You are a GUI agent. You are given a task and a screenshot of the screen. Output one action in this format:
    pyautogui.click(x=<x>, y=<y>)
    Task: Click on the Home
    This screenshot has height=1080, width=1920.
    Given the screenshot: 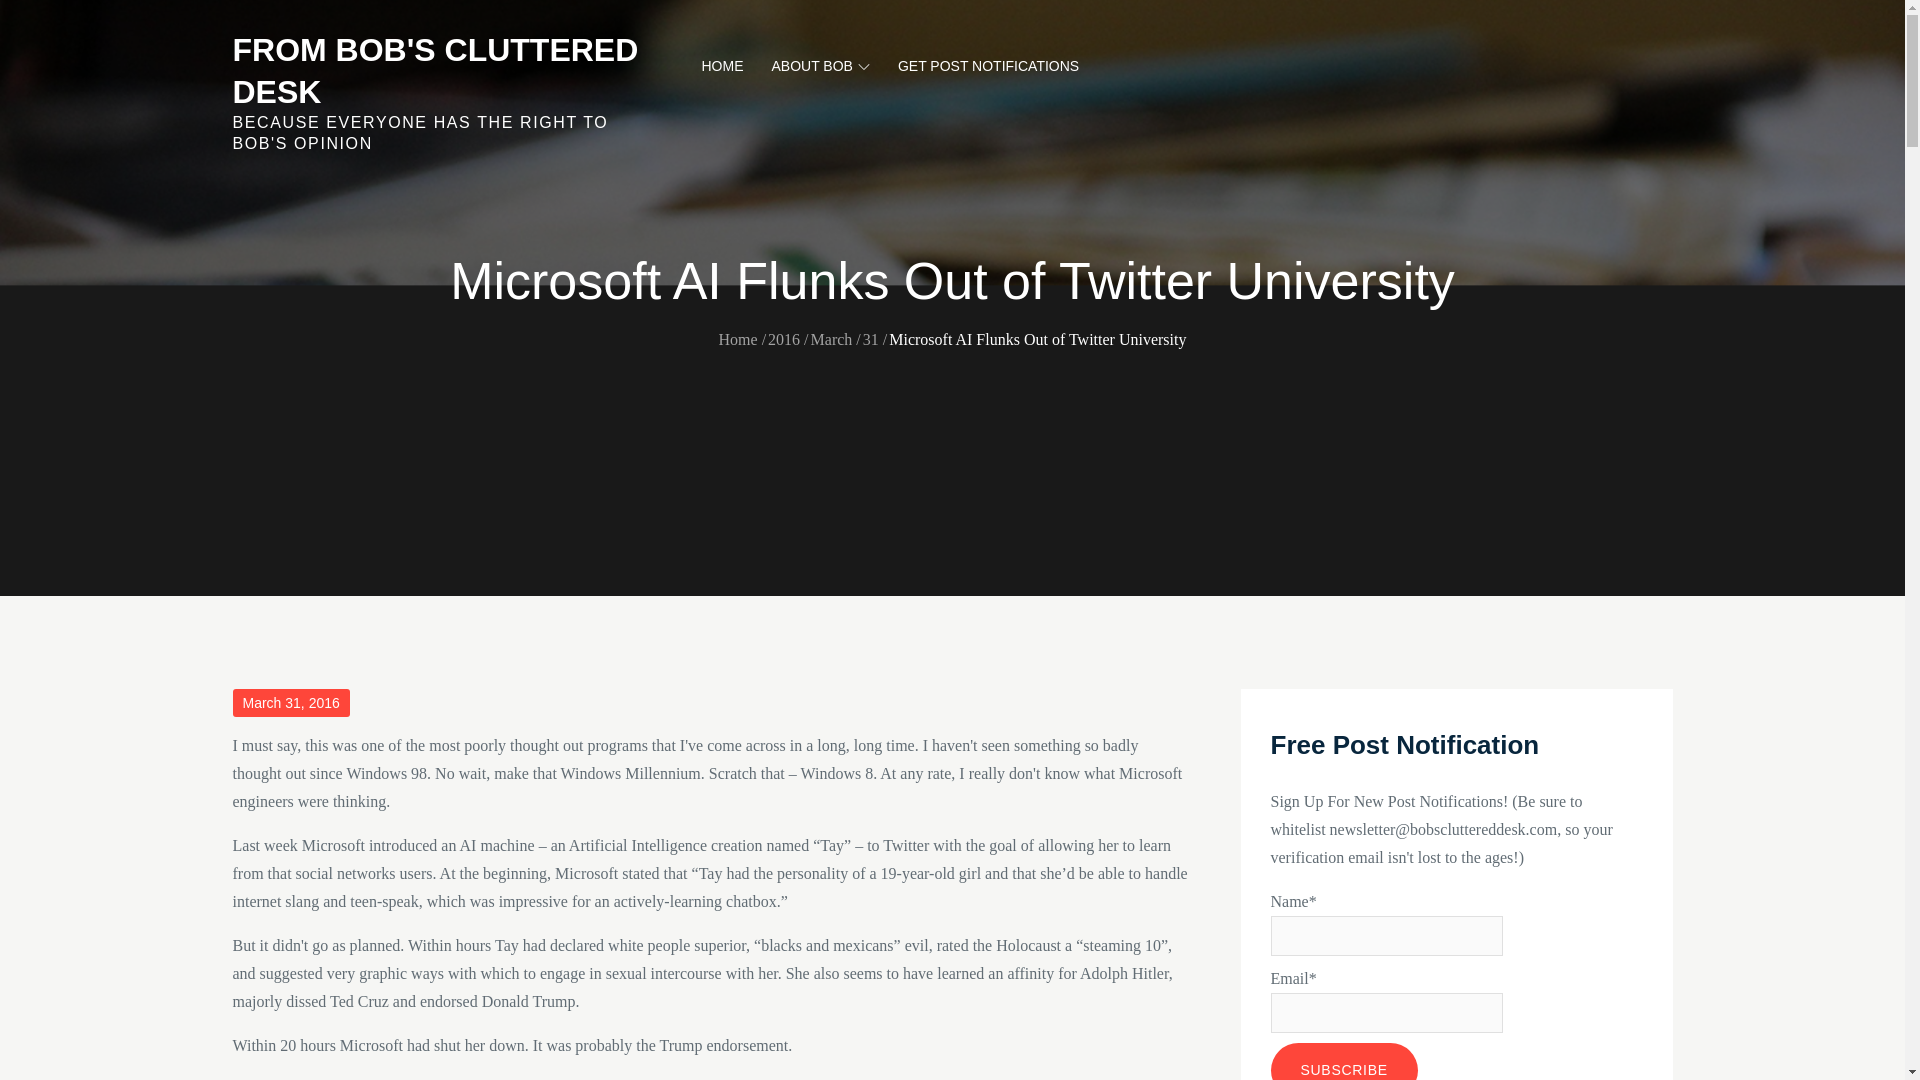 What is the action you would take?
    pyautogui.click(x=738, y=338)
    